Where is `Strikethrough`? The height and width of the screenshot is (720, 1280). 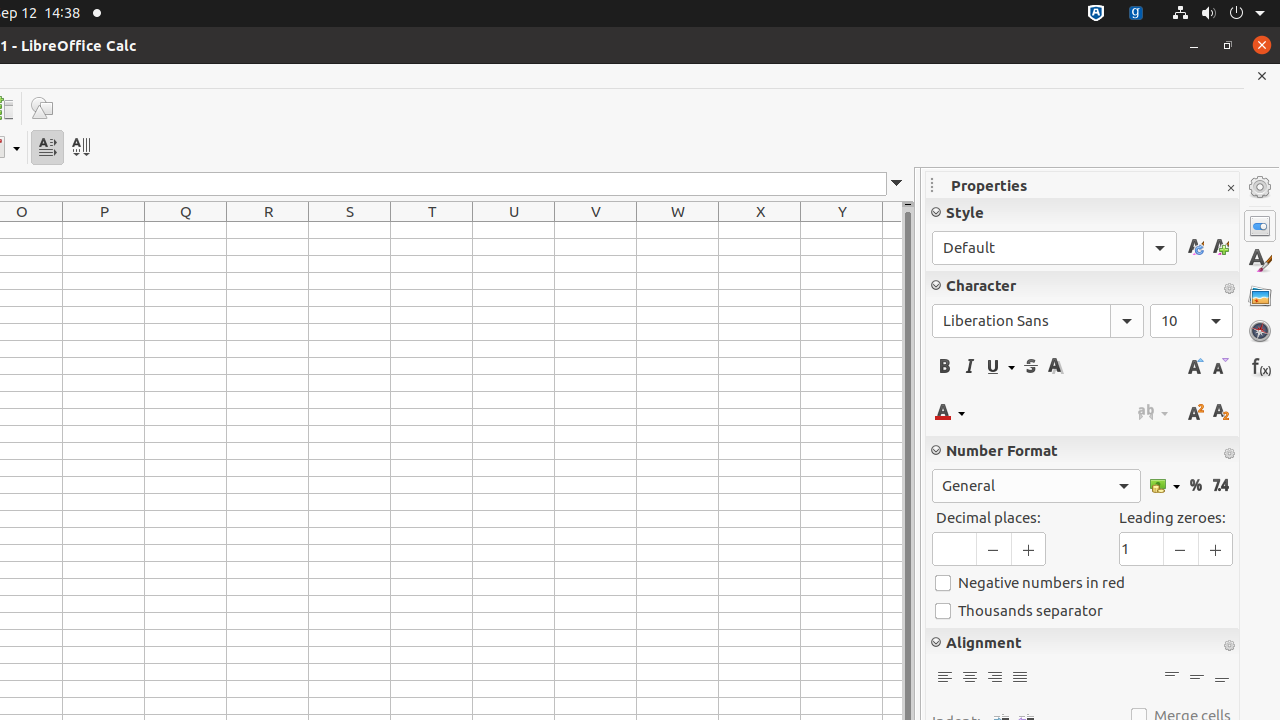 Strikethrough is located at coordinates (1030, 366).